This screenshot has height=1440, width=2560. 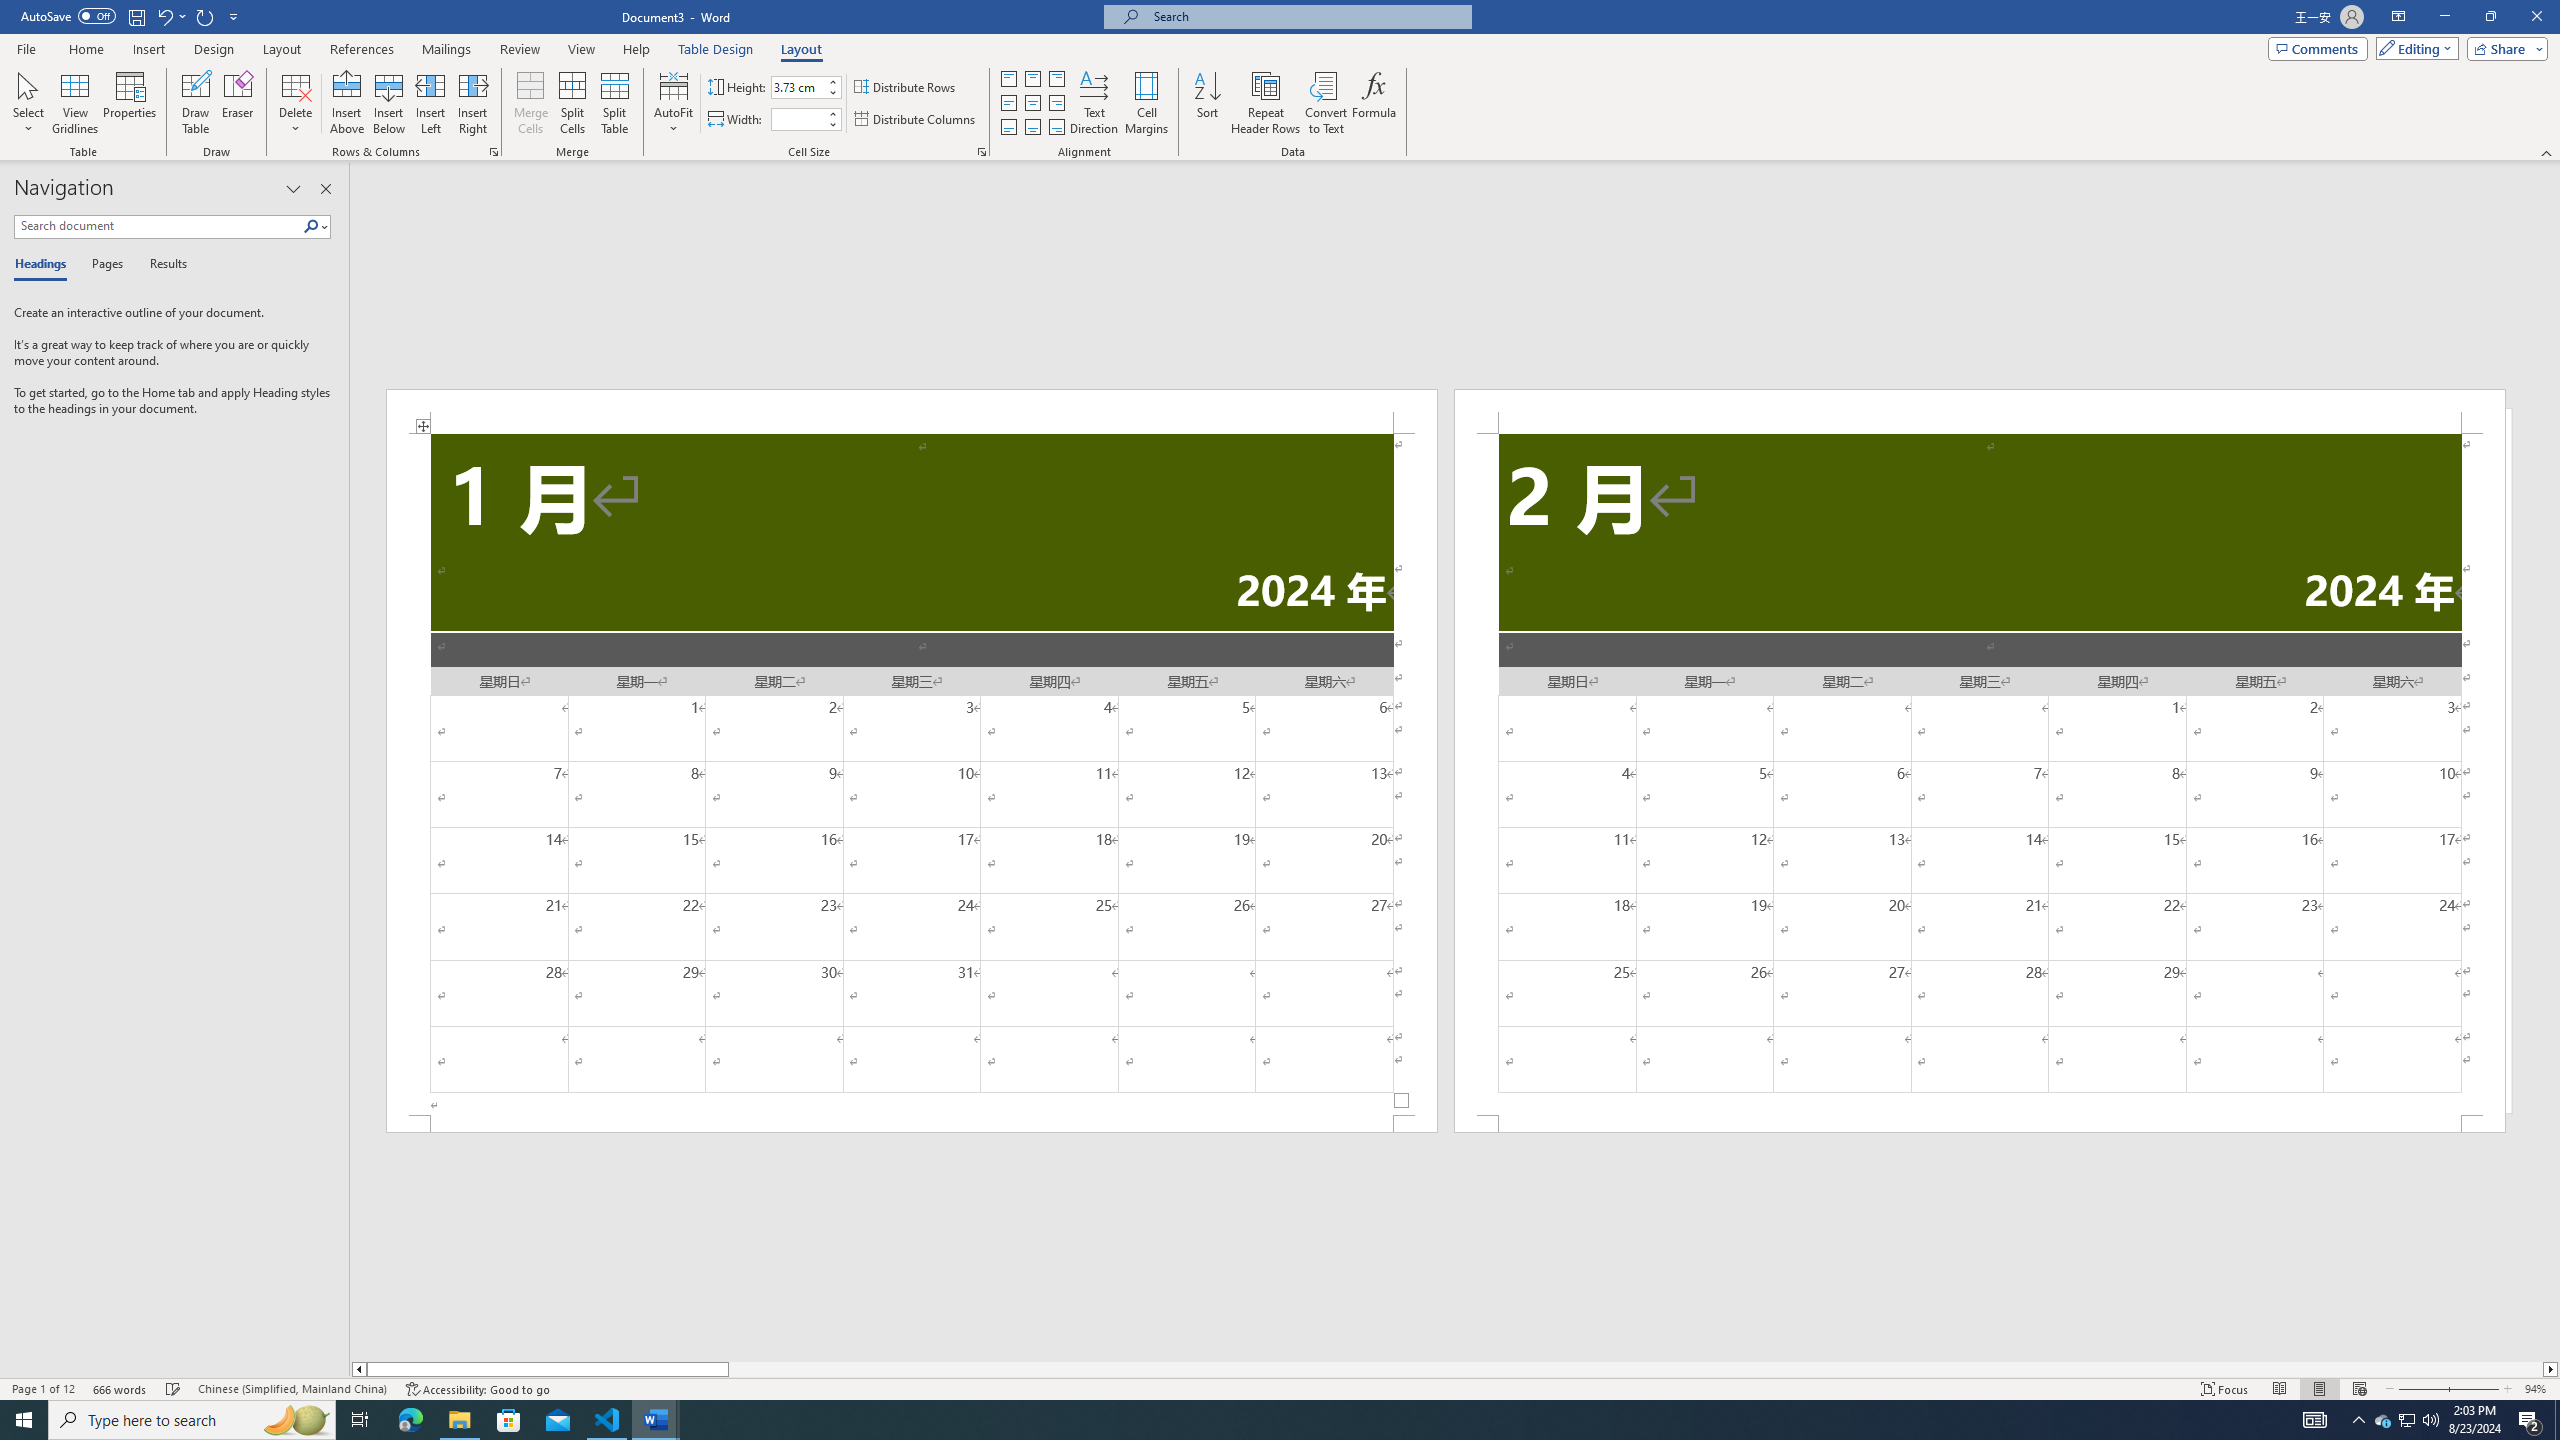 I want to click on Align Bottom Right, so click(x=1057, y=128).